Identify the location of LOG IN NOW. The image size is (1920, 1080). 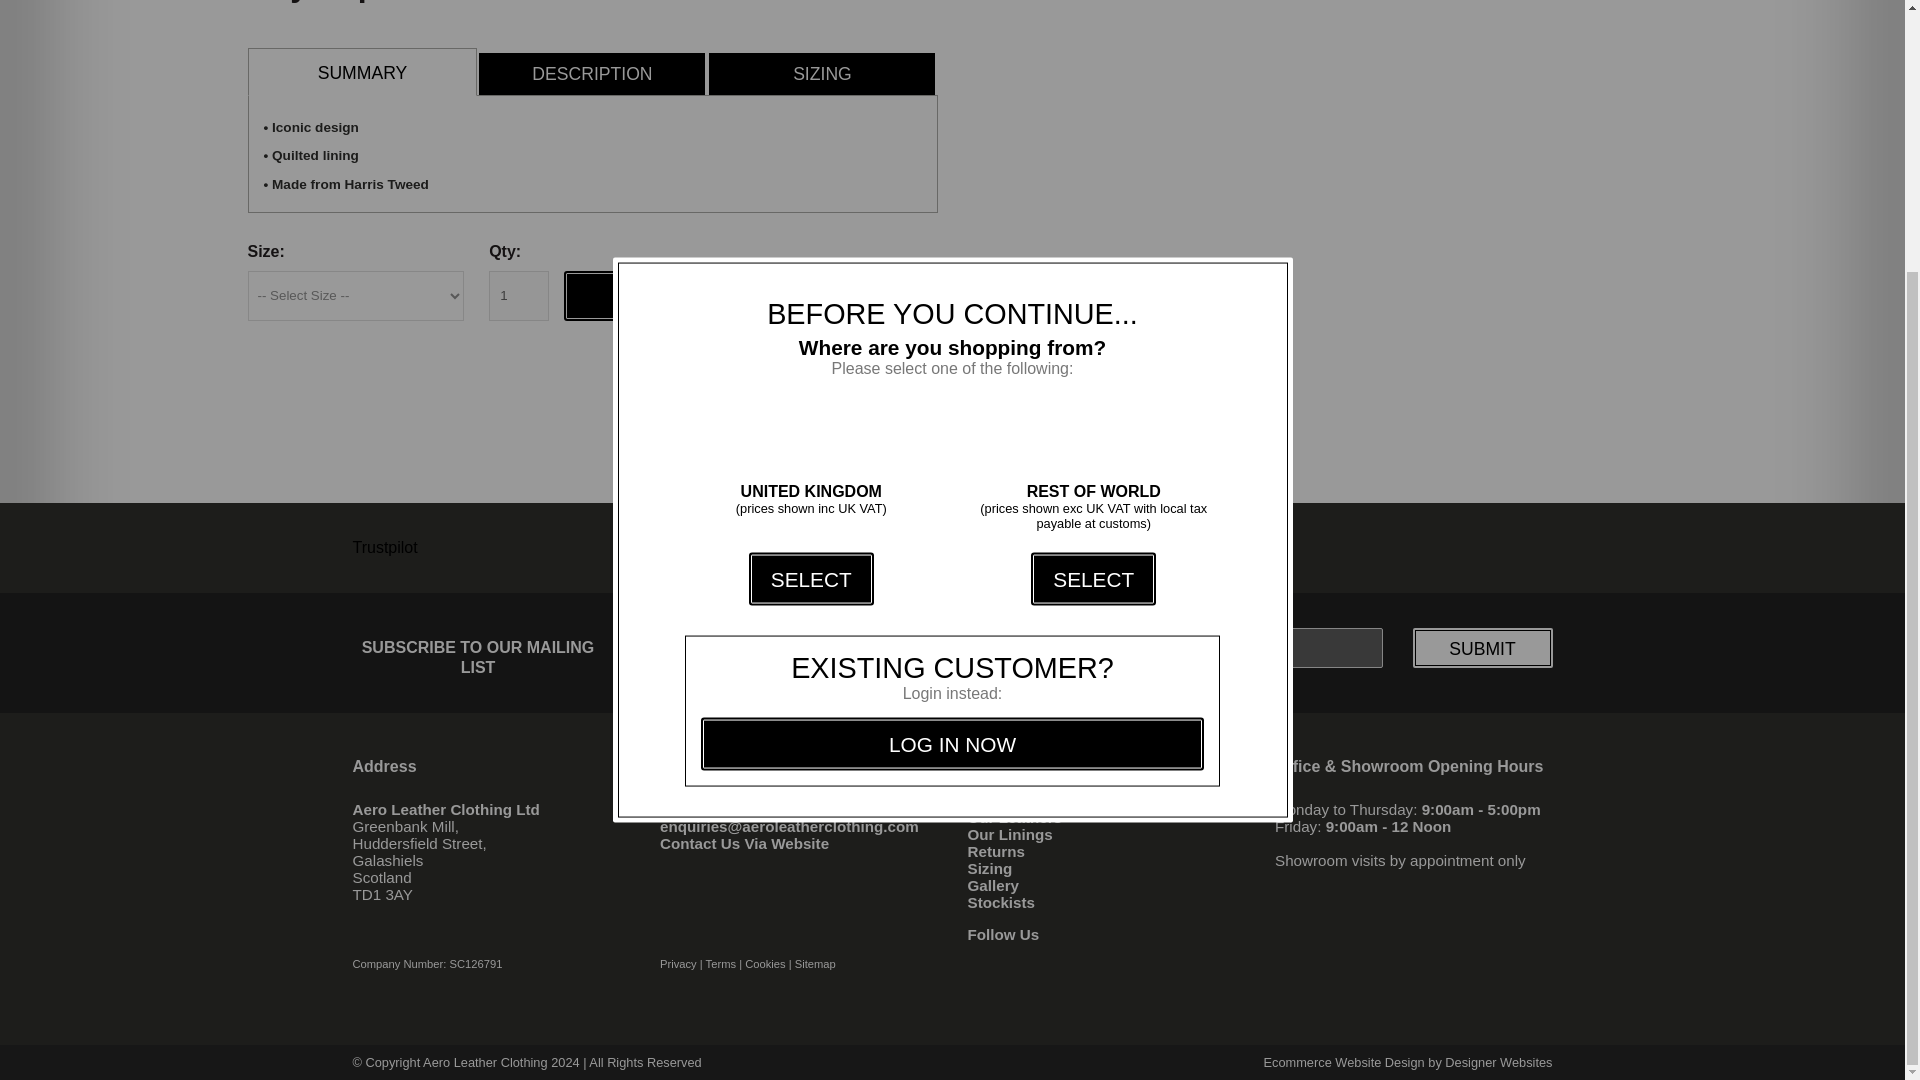
(952, 394).